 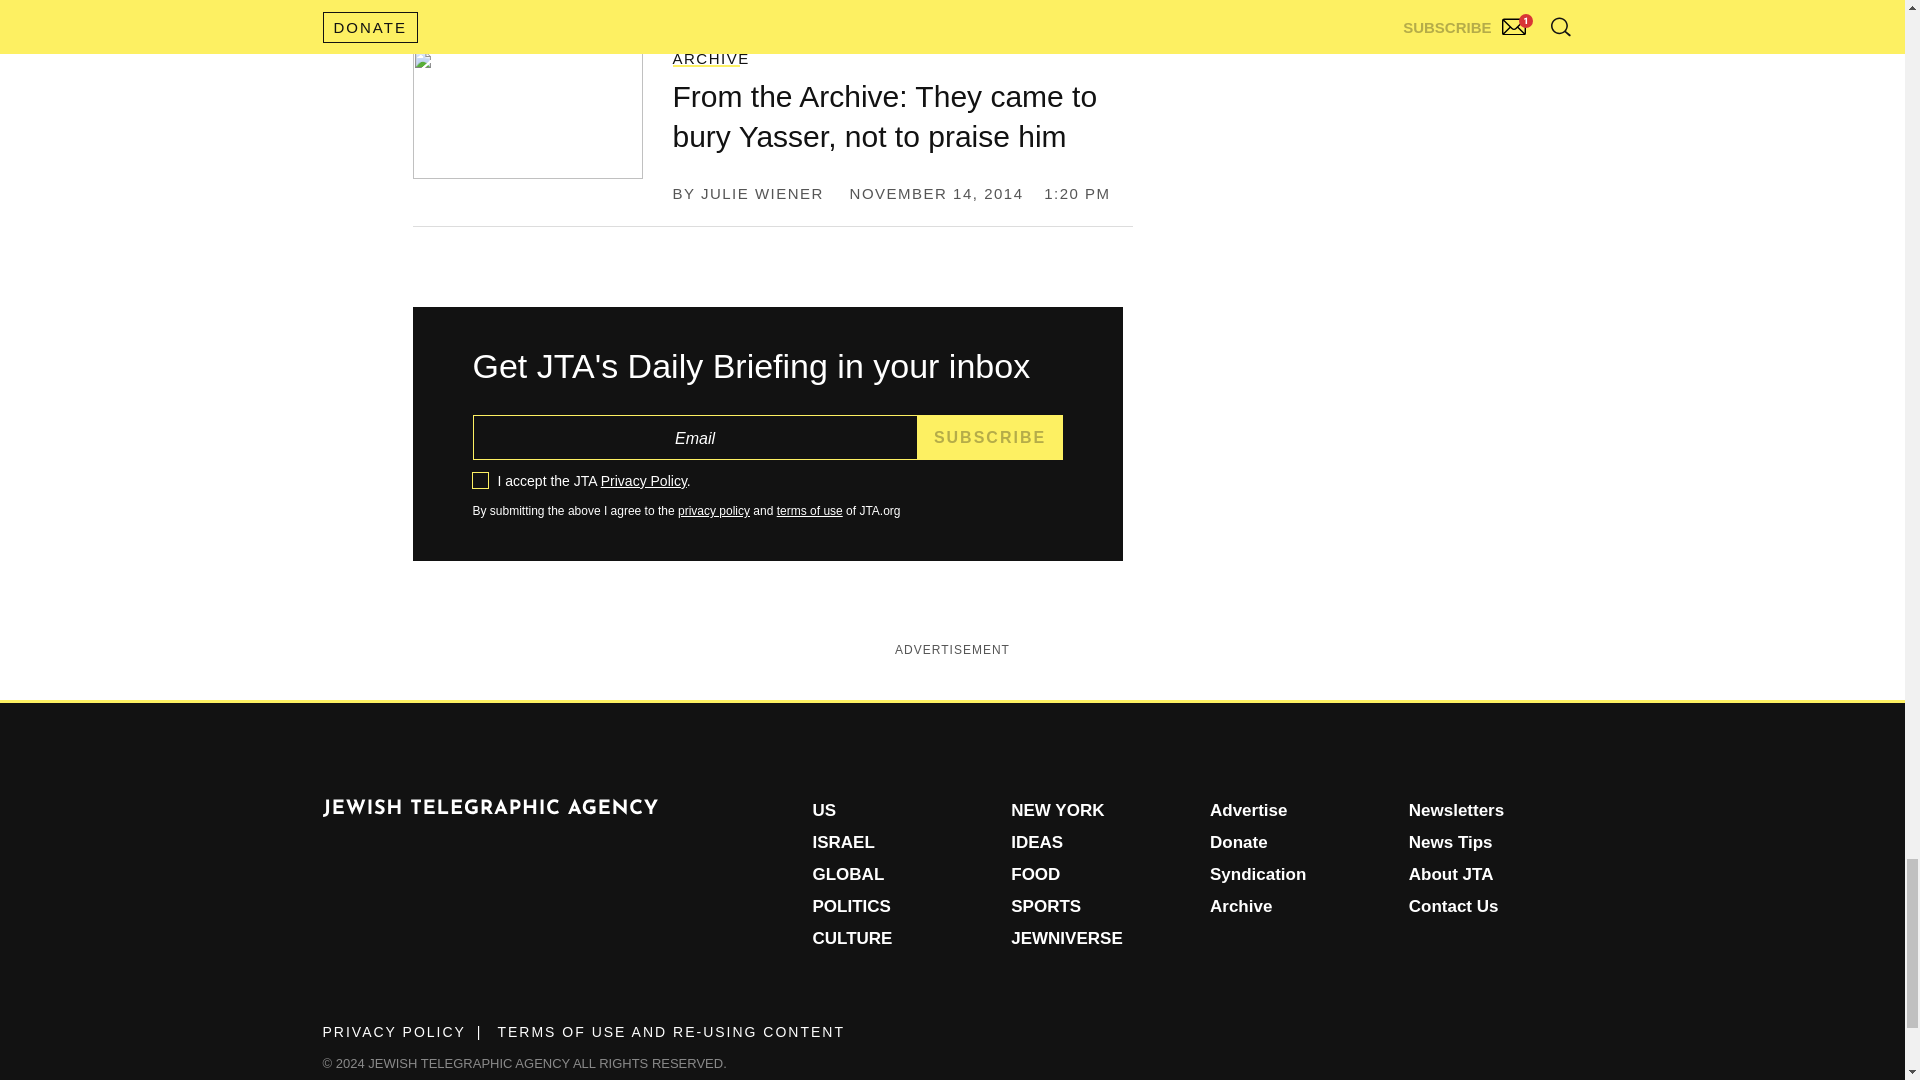 I want to click on Subscribe, so click(x=990, y=437).